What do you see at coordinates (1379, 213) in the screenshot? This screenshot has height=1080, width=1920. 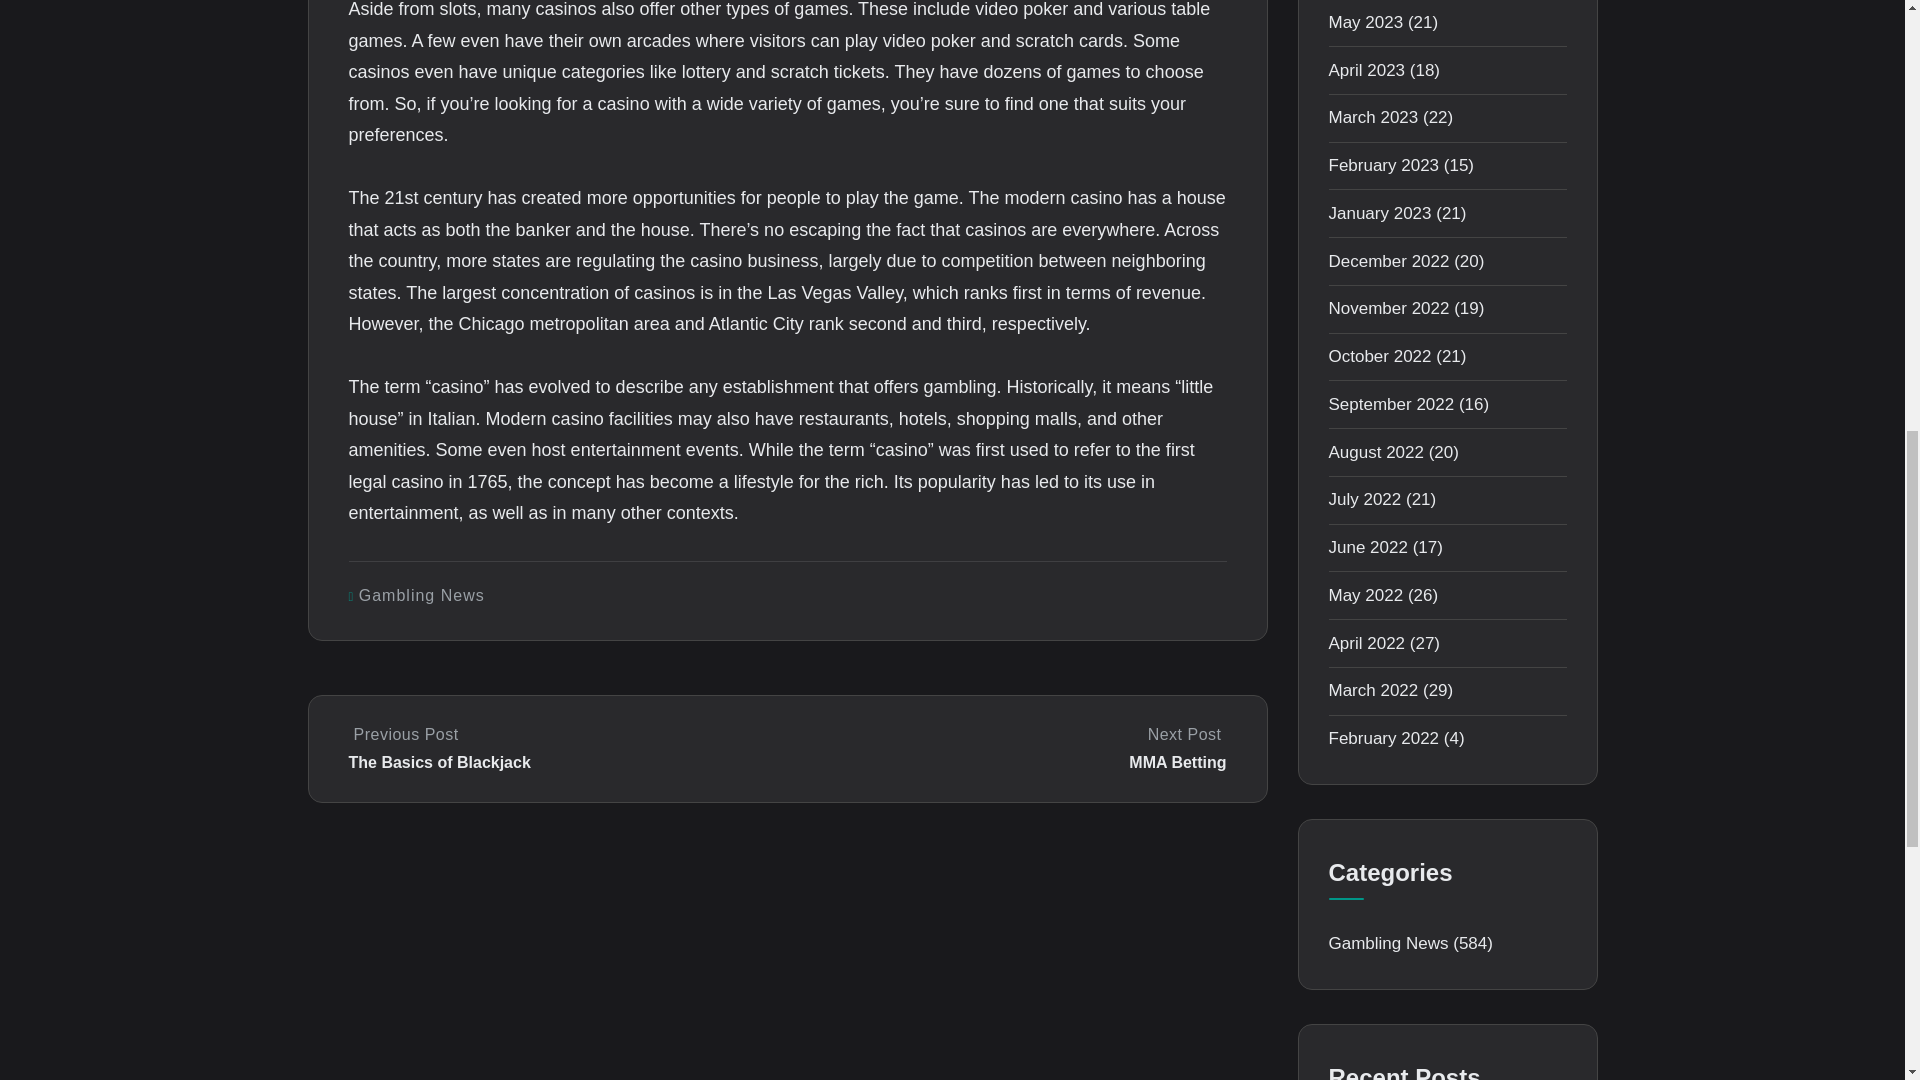 I see `August 2022` at bounding box center [1379, 213].